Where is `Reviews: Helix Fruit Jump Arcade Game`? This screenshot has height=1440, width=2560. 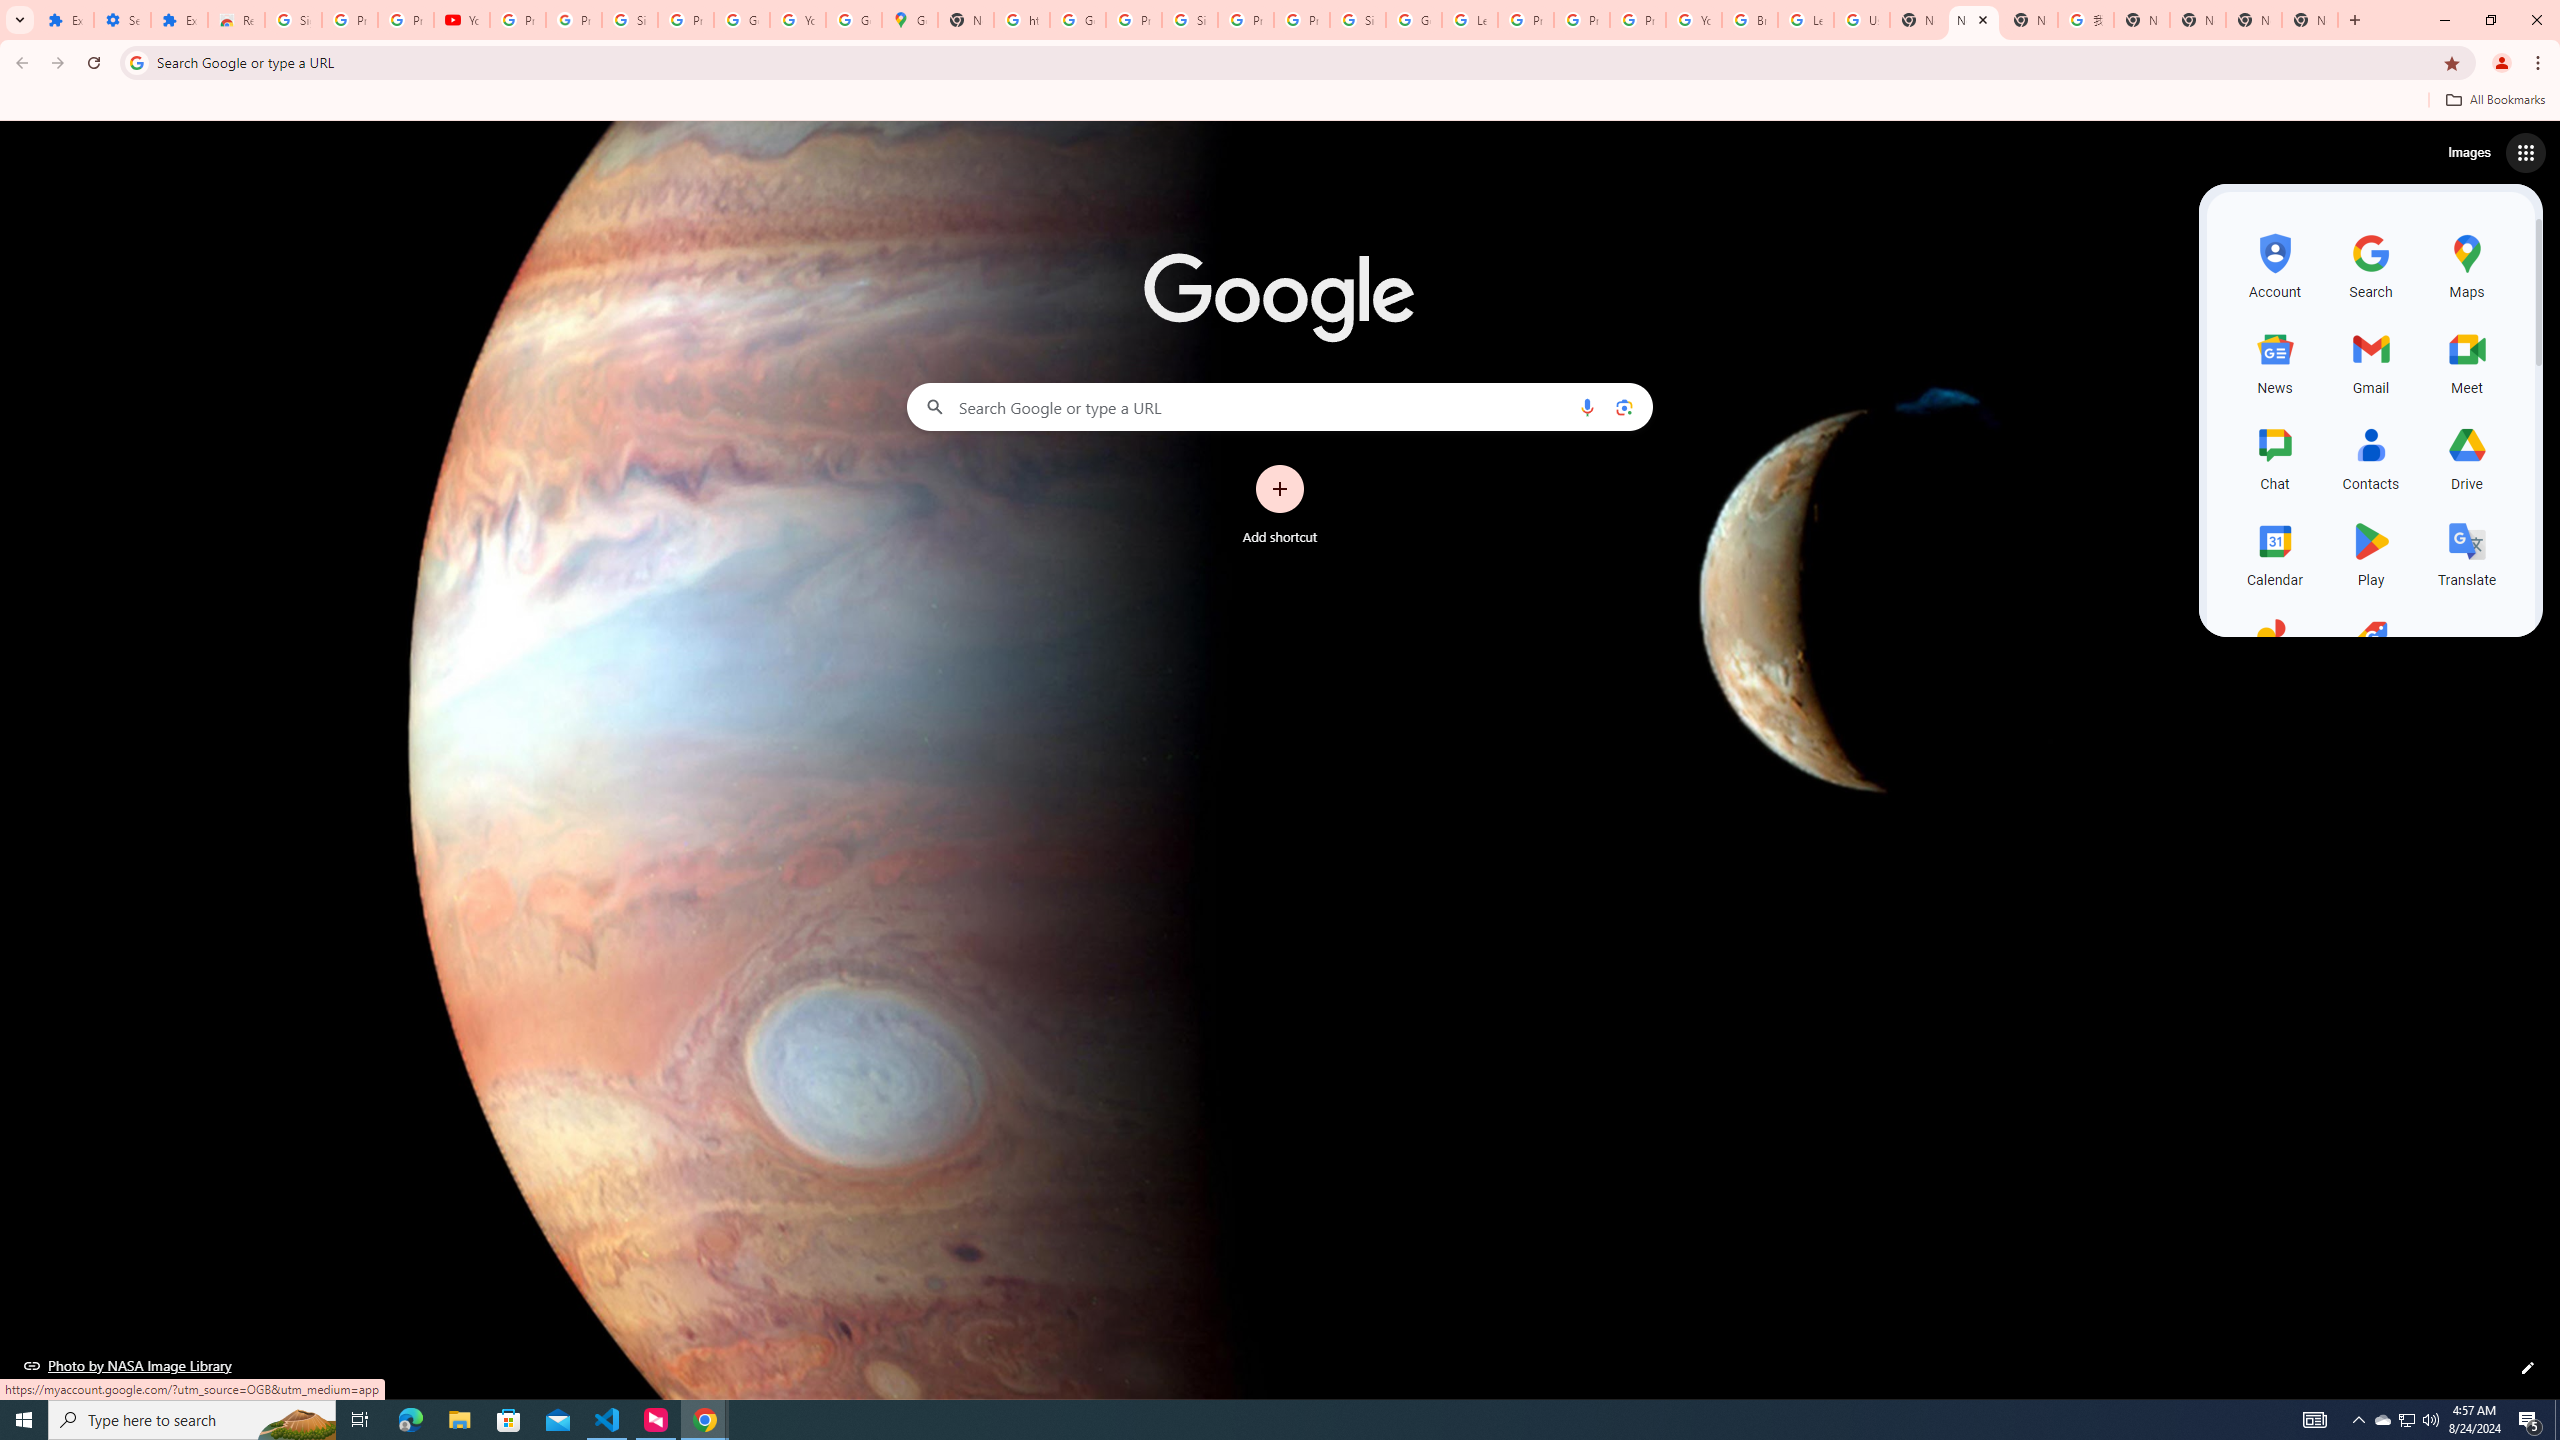 Reviews: Helix Fruit Jump Arcade Game is located at coordinates (236, 20).